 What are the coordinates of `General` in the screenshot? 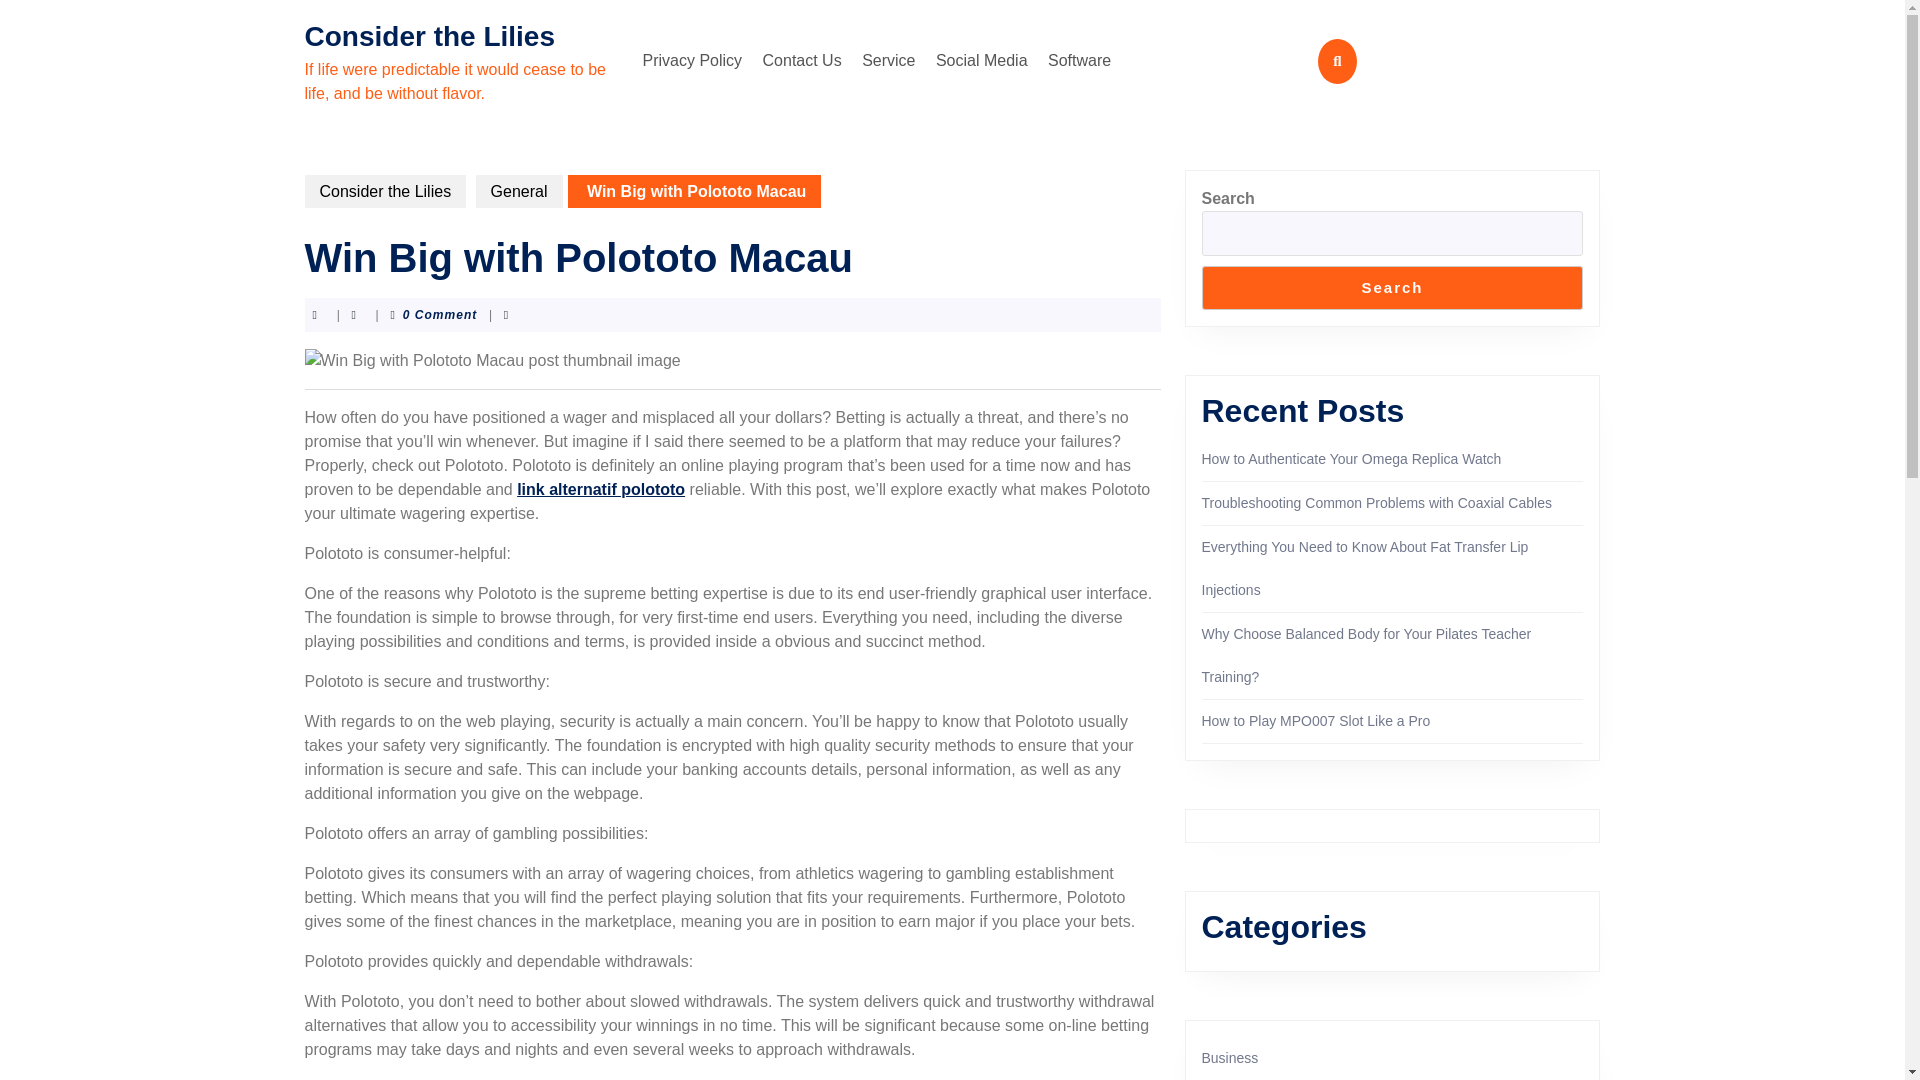 It's located at (519, 191).